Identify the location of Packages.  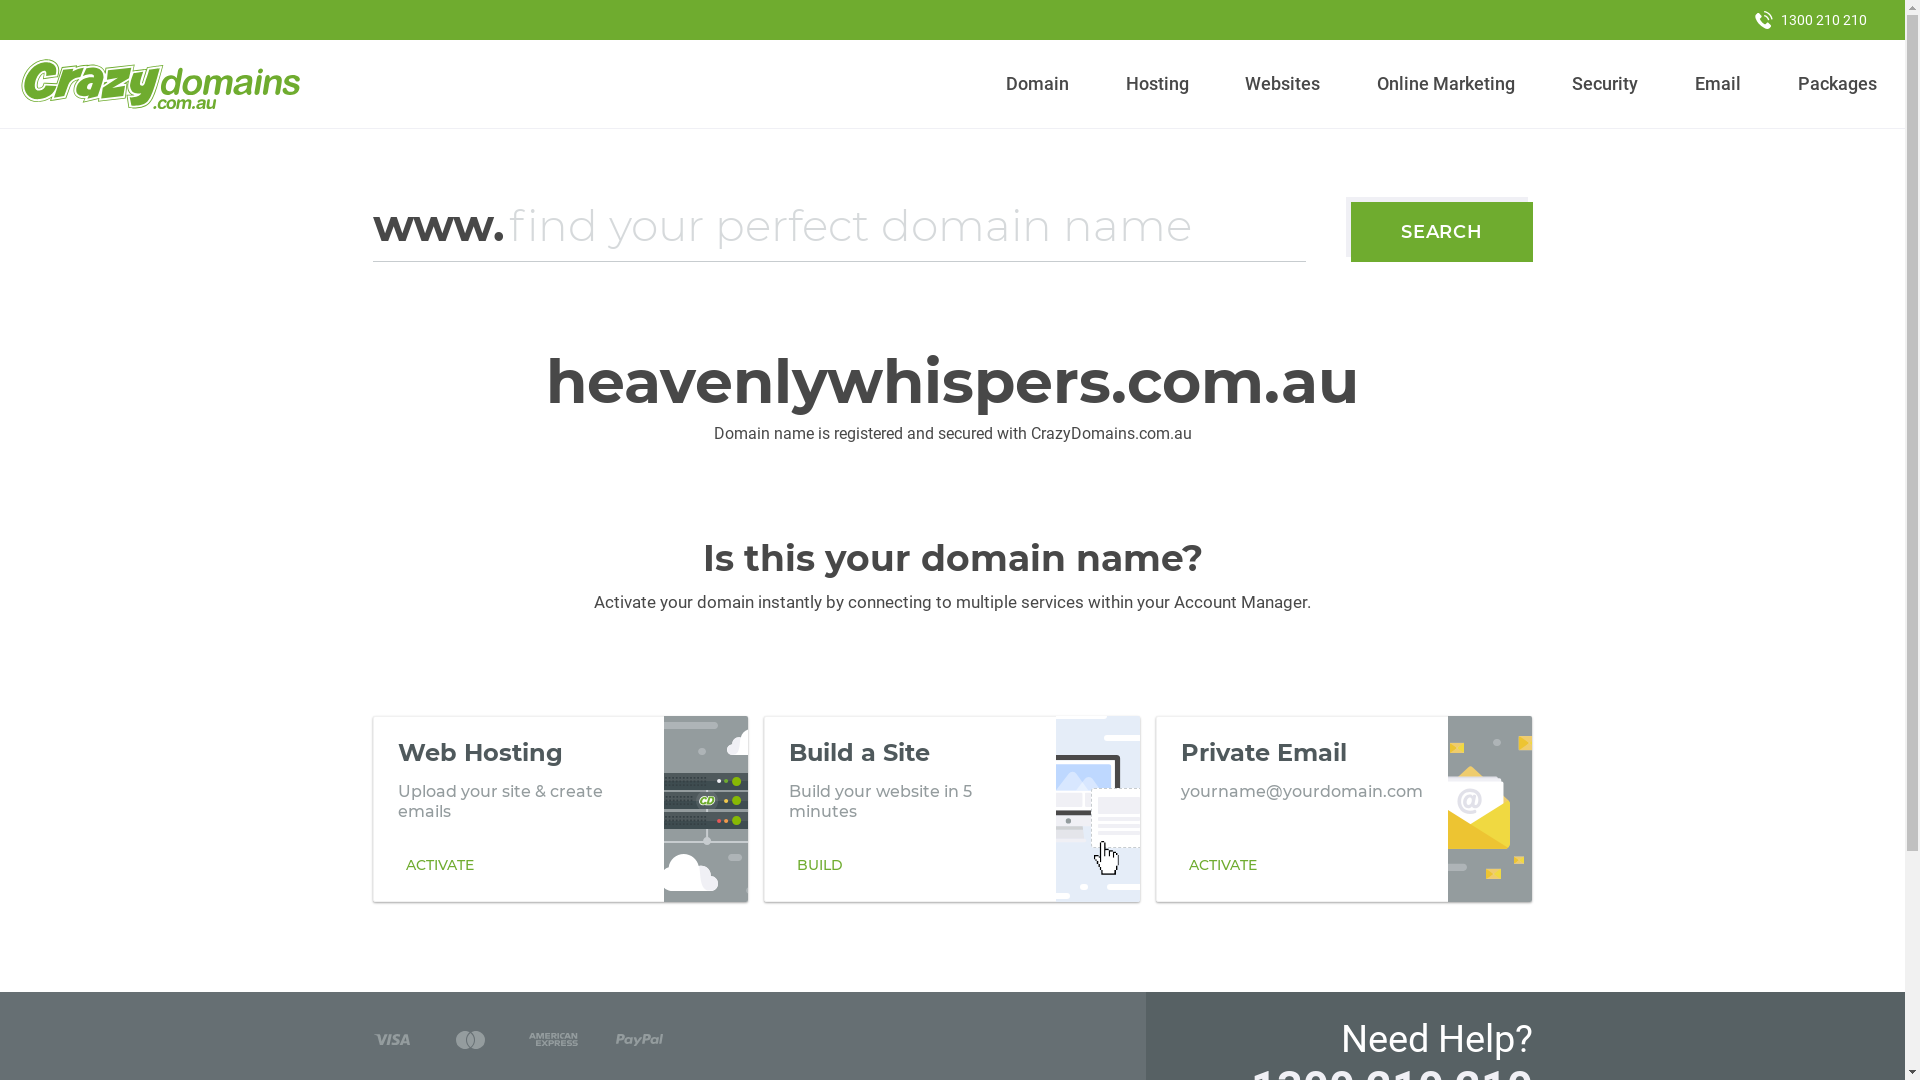
(1837, 84).